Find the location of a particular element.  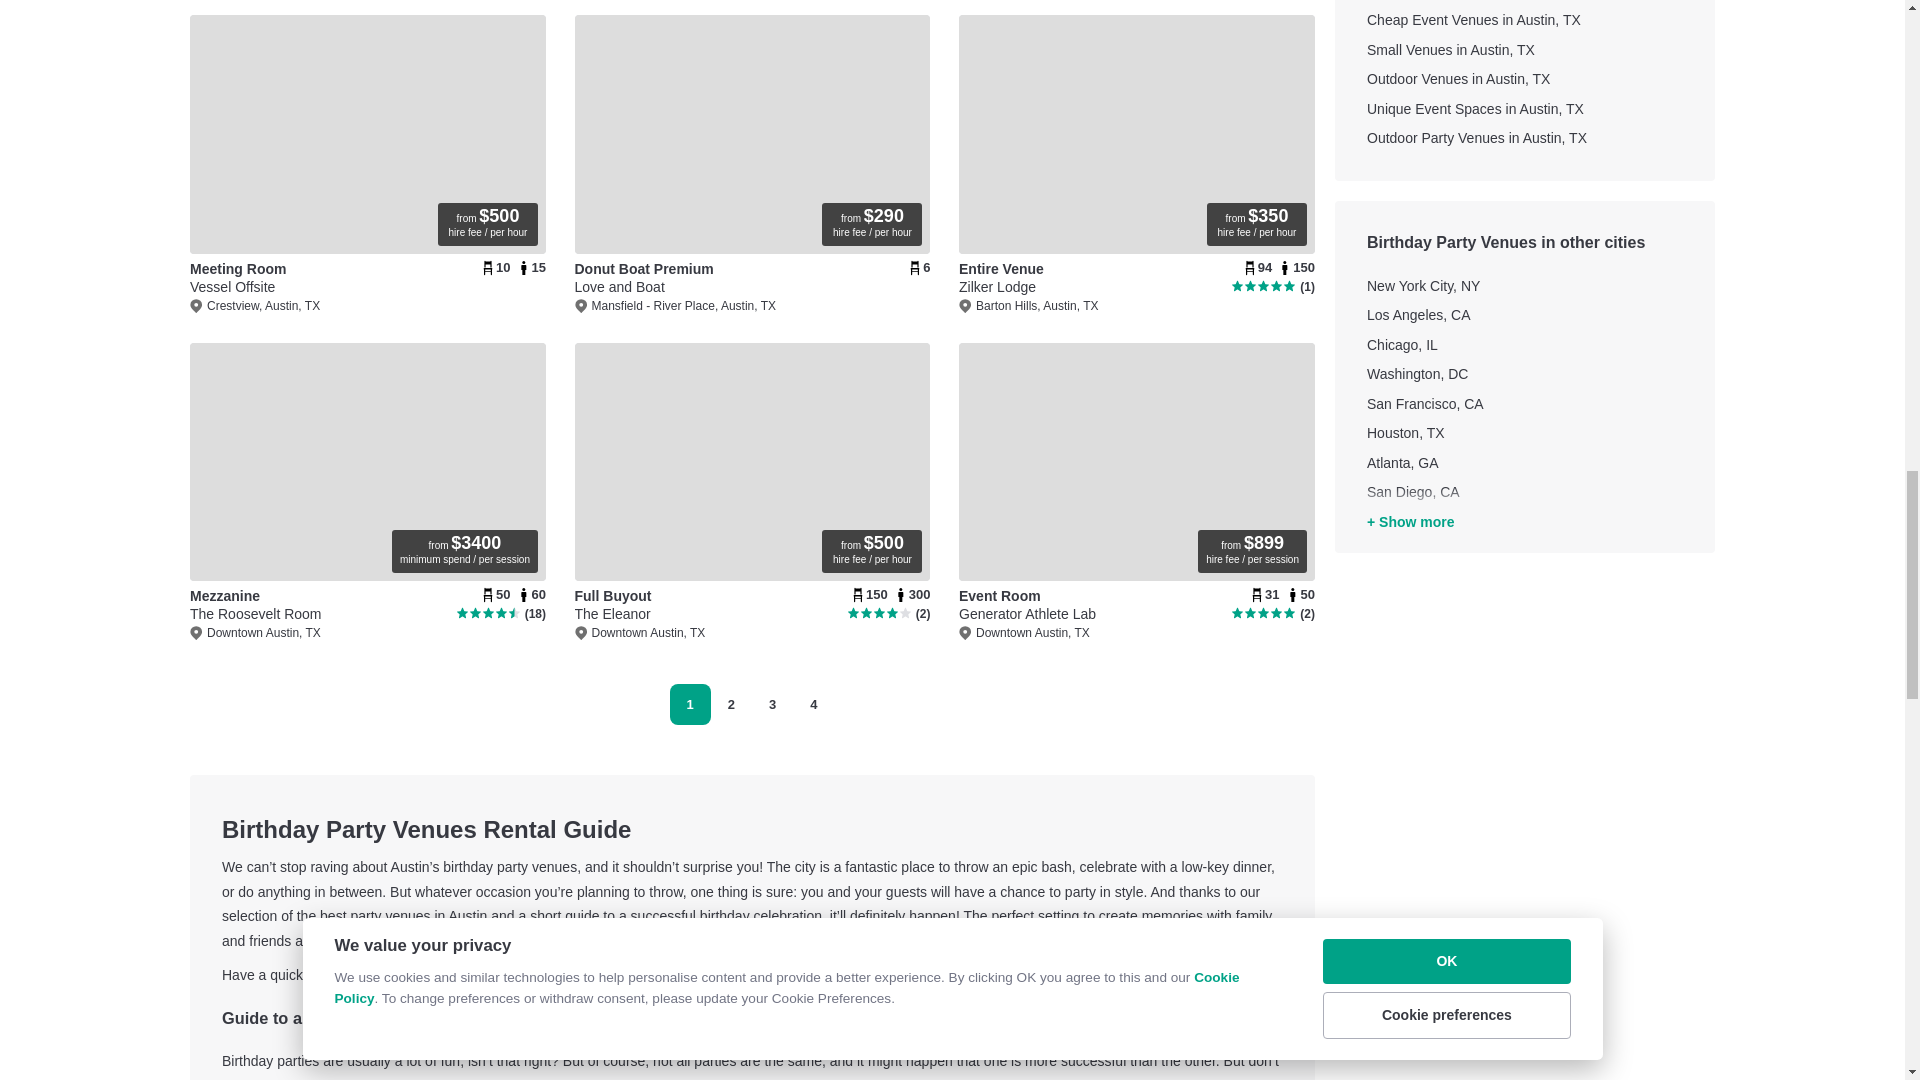

Outdoor Venues in Austin, TX is located at coordinates (368, 287).